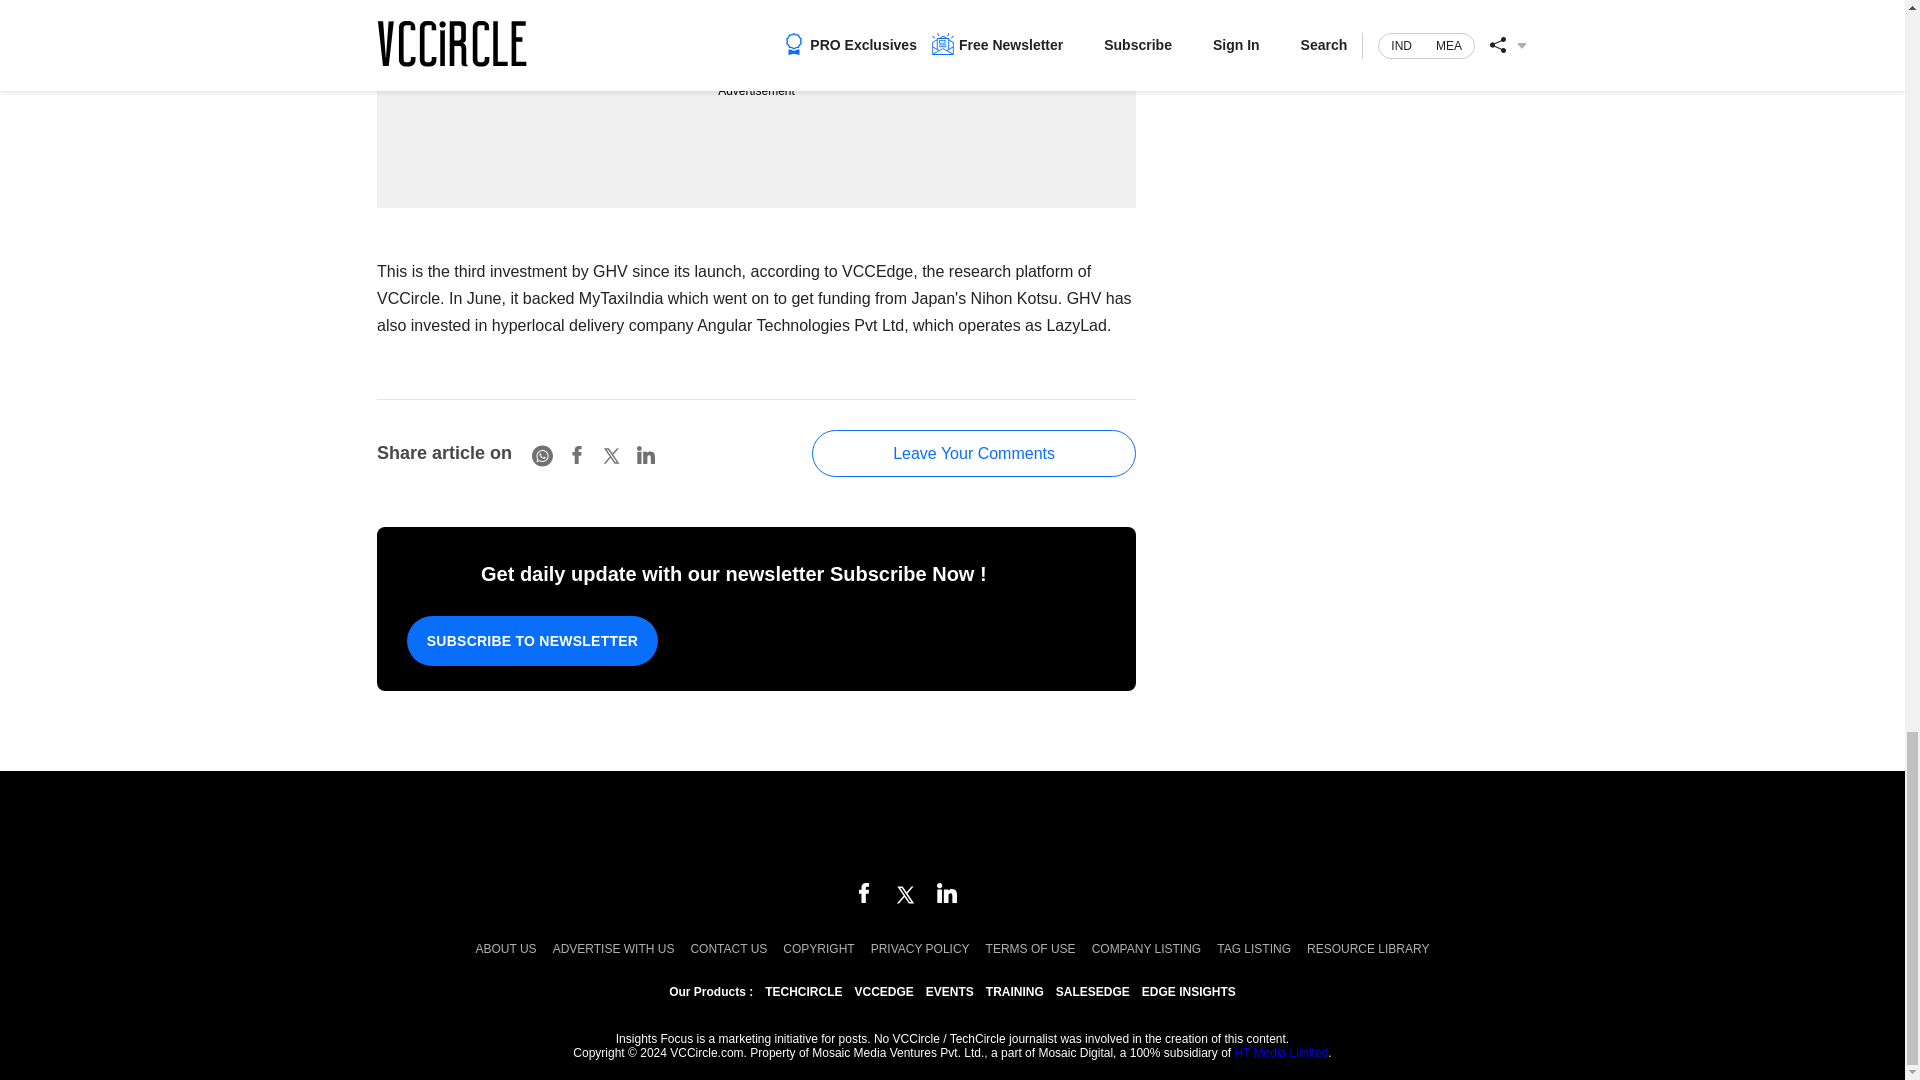 This screenshot has height=1080, width=1920. I want to click on SUBSCRIBE TO NEWSLETTER, so click(532, 640).